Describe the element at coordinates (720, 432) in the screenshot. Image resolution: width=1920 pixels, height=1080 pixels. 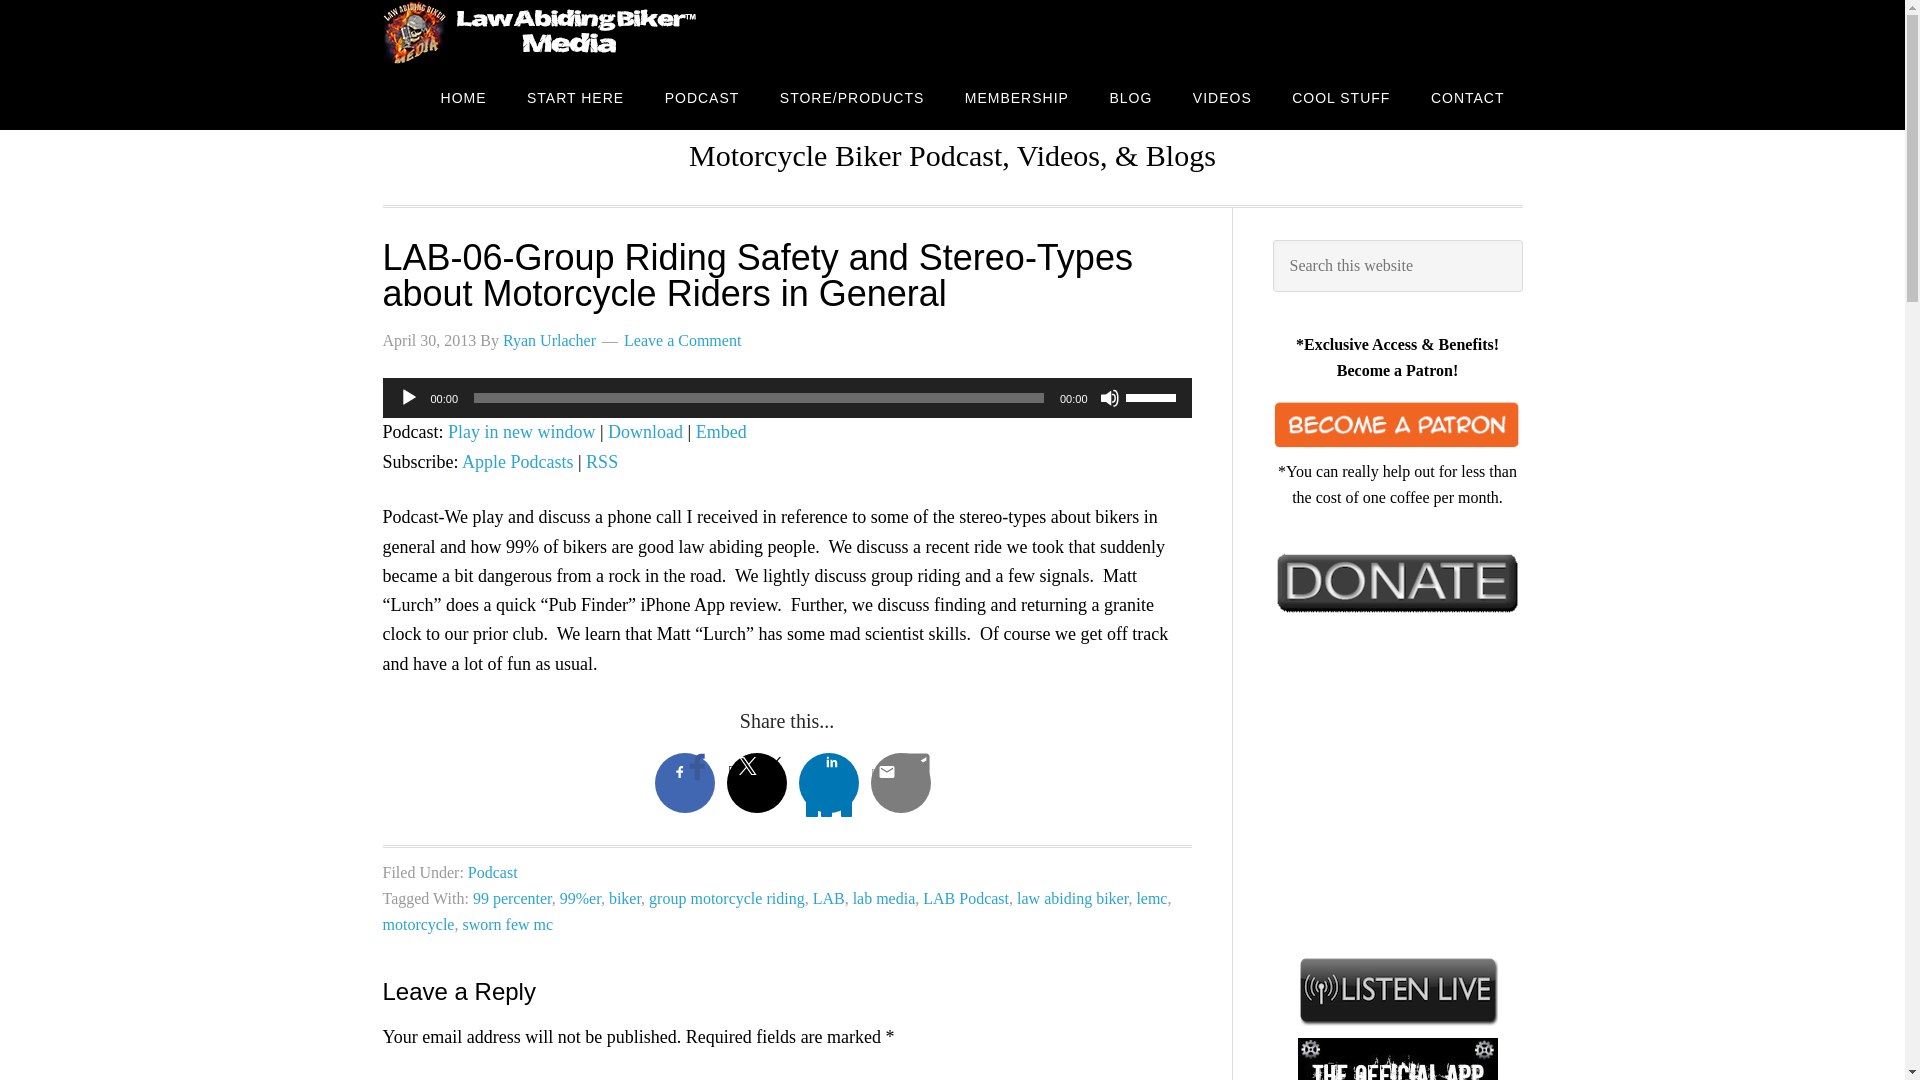
I see `Embed` at that location.